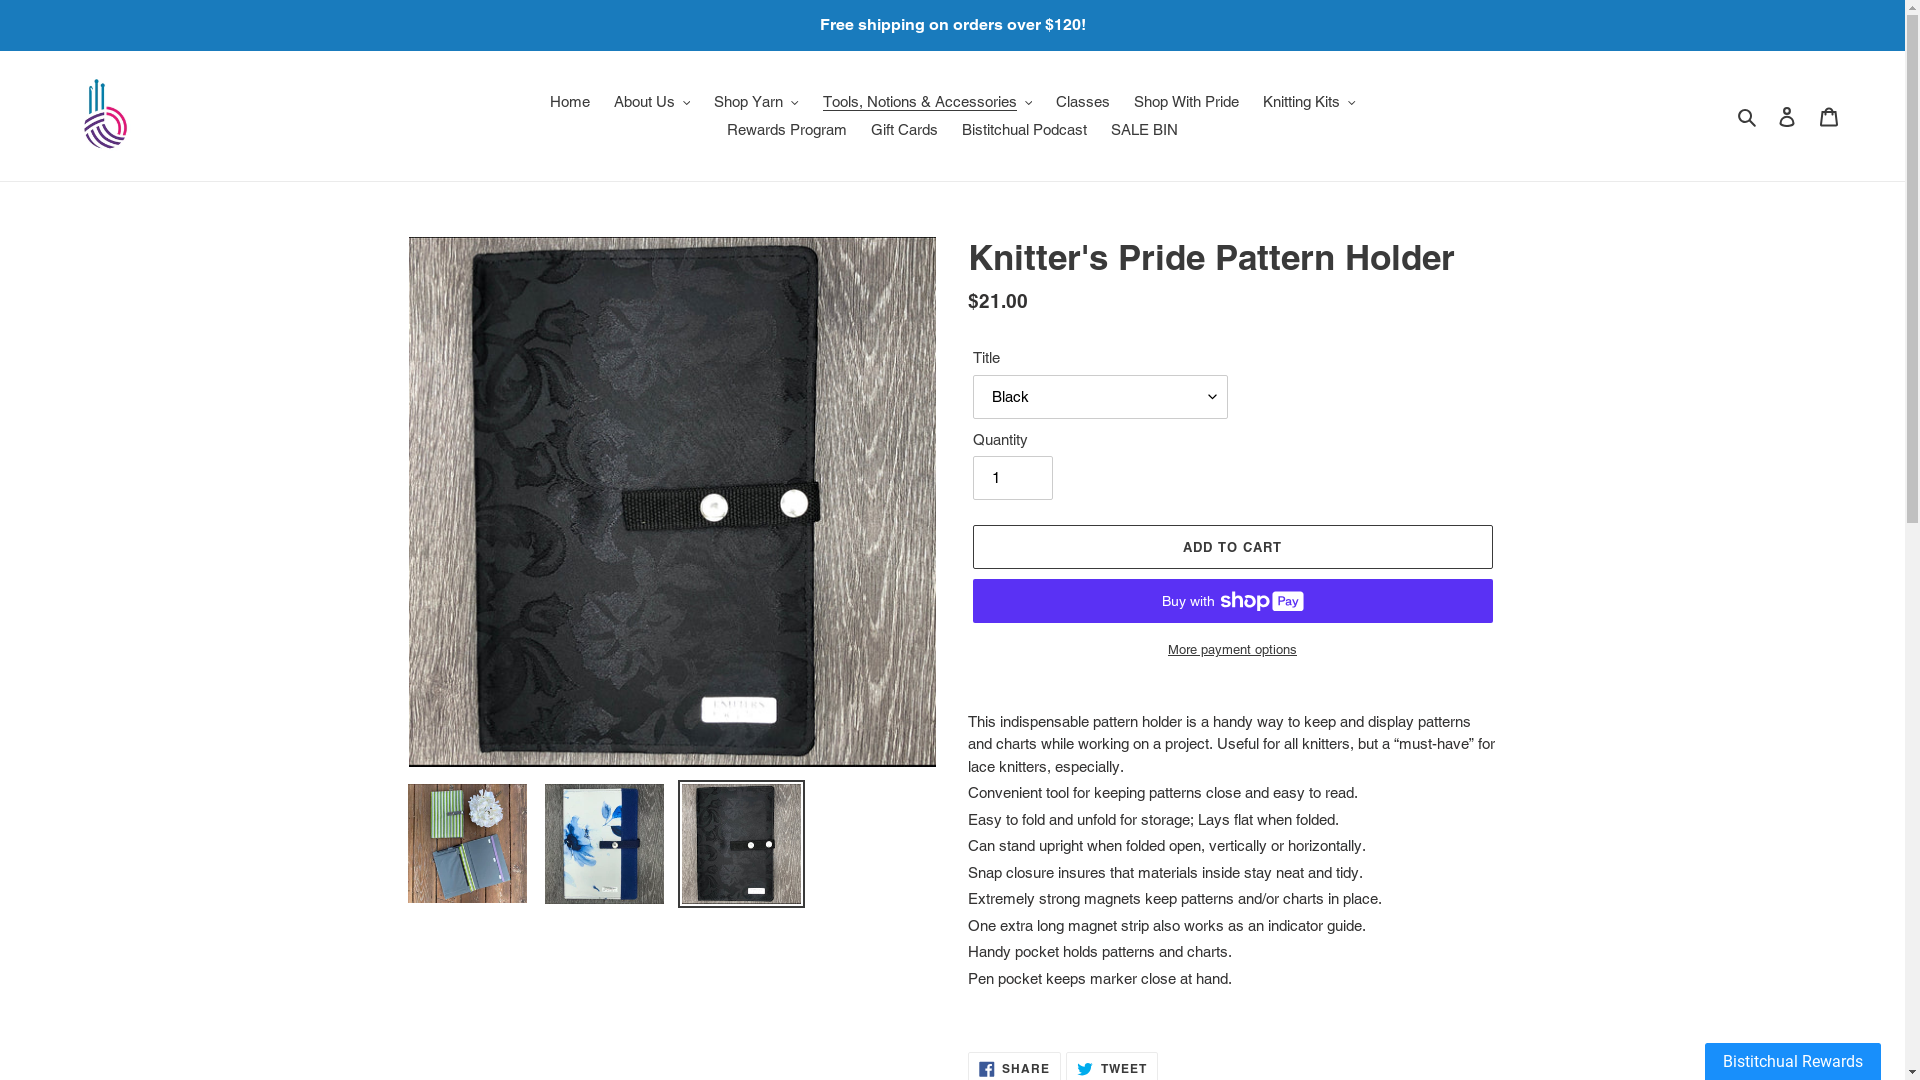 The width and height of the screenshot is (1920, 1080). What do you see at coordinates (1787, 116) in the screenshot?
I see `Log in` at bounding box center [1787, 116].